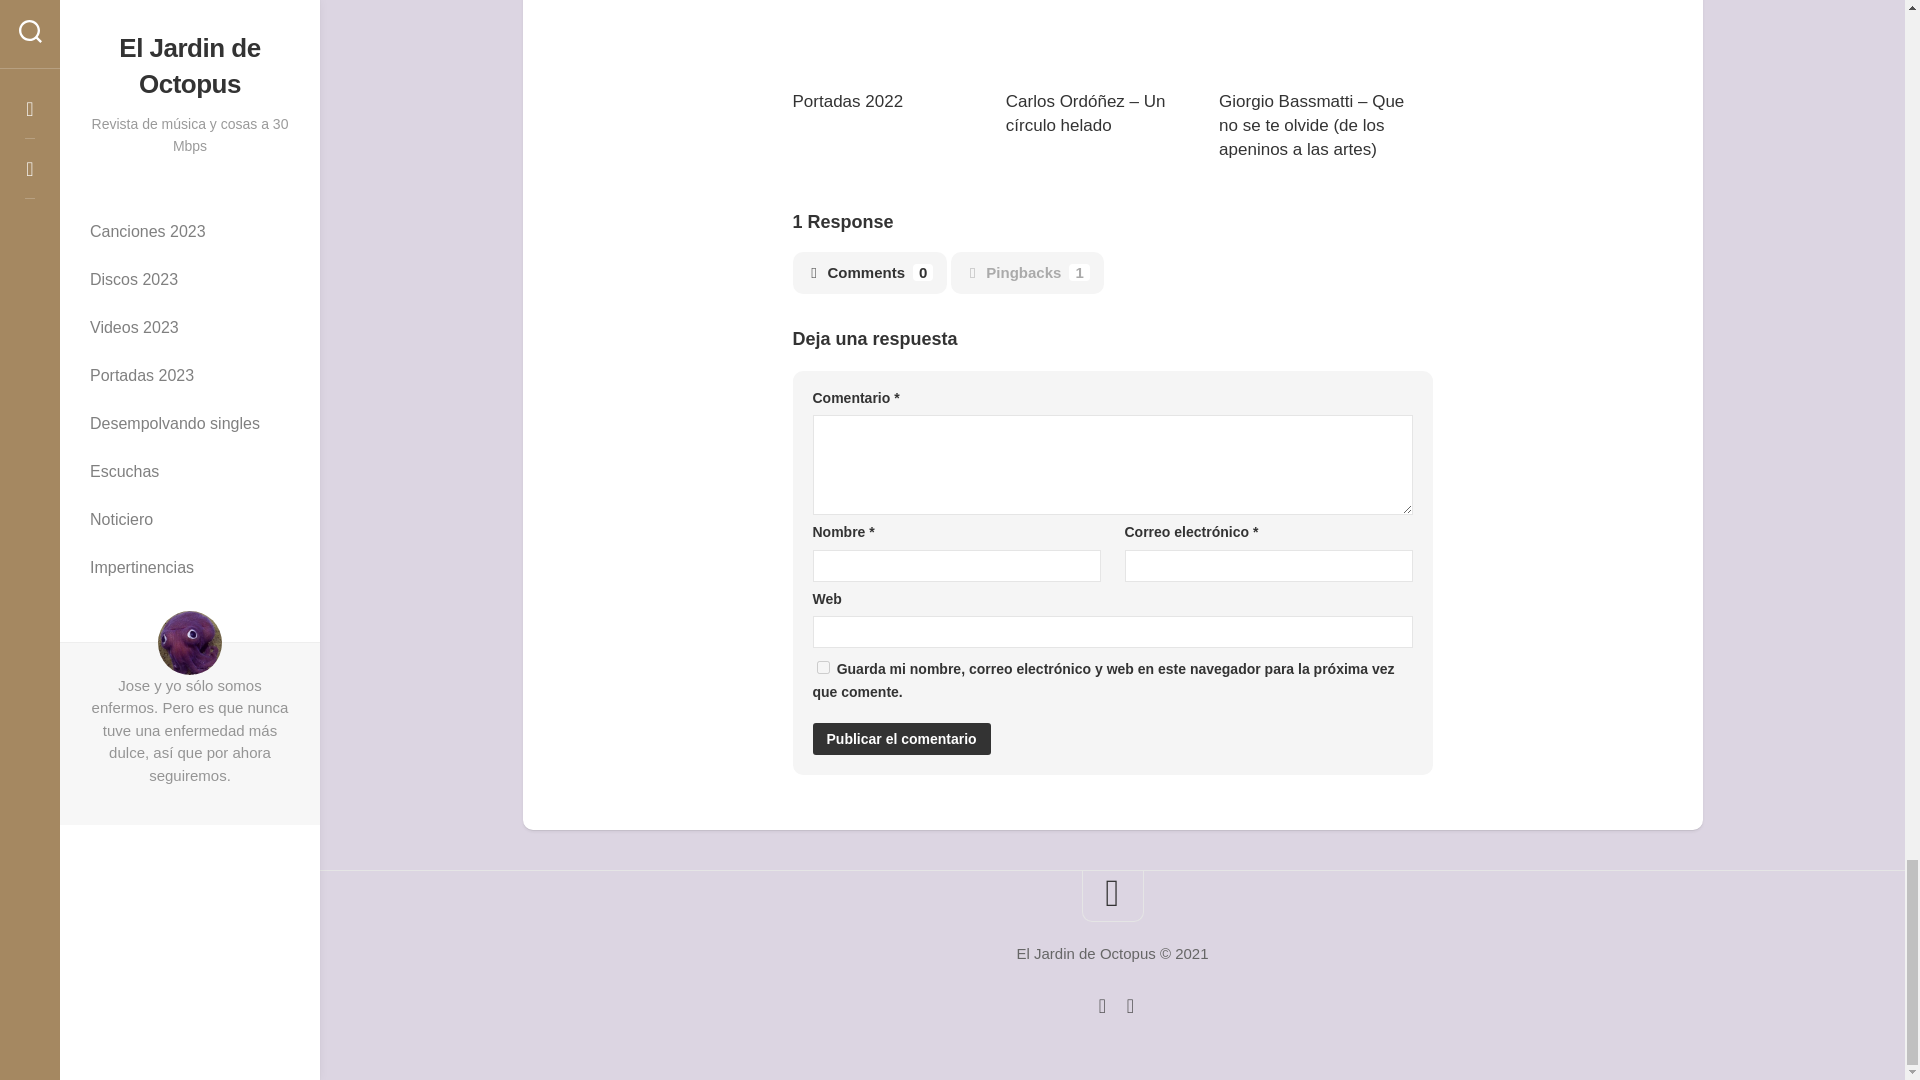 Image resolution: width=1920 pixels, height=1080 pixels. I want to click on Twitter, so click(1102, 1006).